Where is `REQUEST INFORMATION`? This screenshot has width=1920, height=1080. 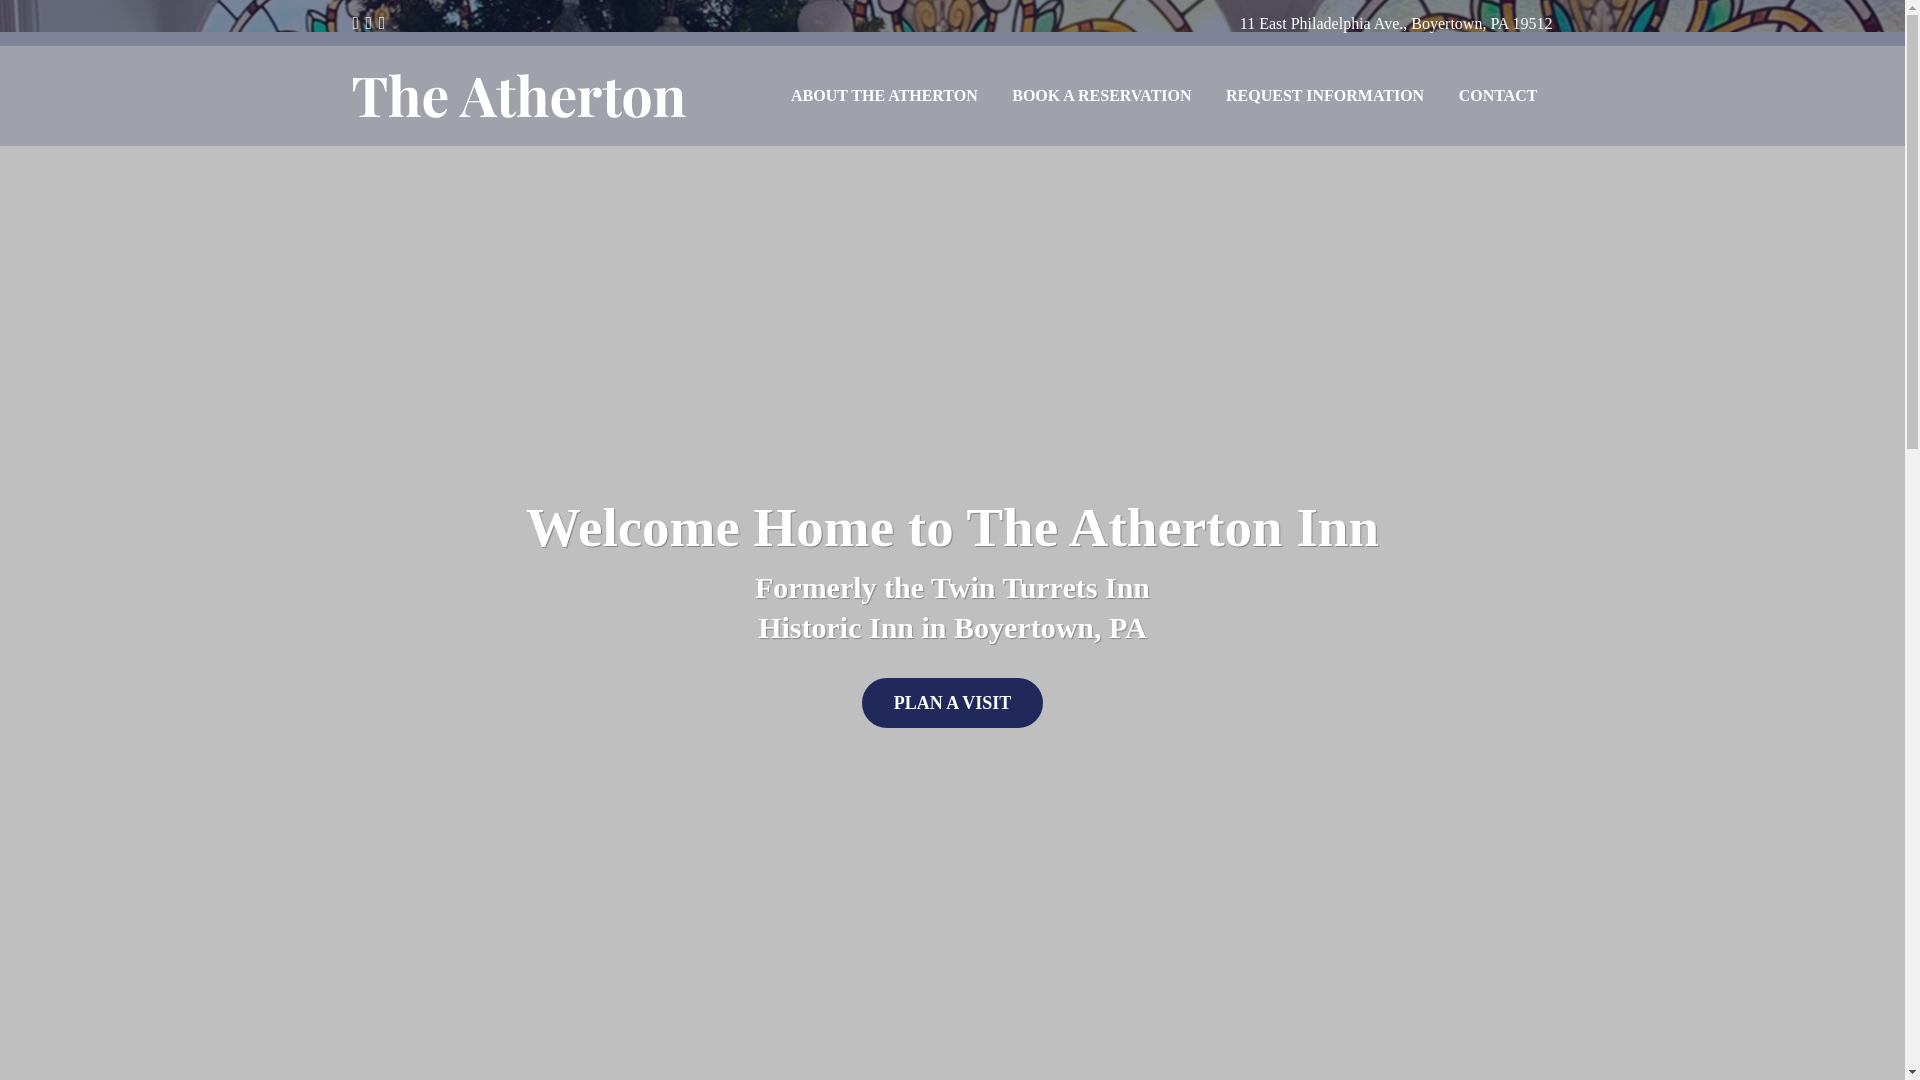 REQUEST INFORMATION is located at coordinates (1324, 96).